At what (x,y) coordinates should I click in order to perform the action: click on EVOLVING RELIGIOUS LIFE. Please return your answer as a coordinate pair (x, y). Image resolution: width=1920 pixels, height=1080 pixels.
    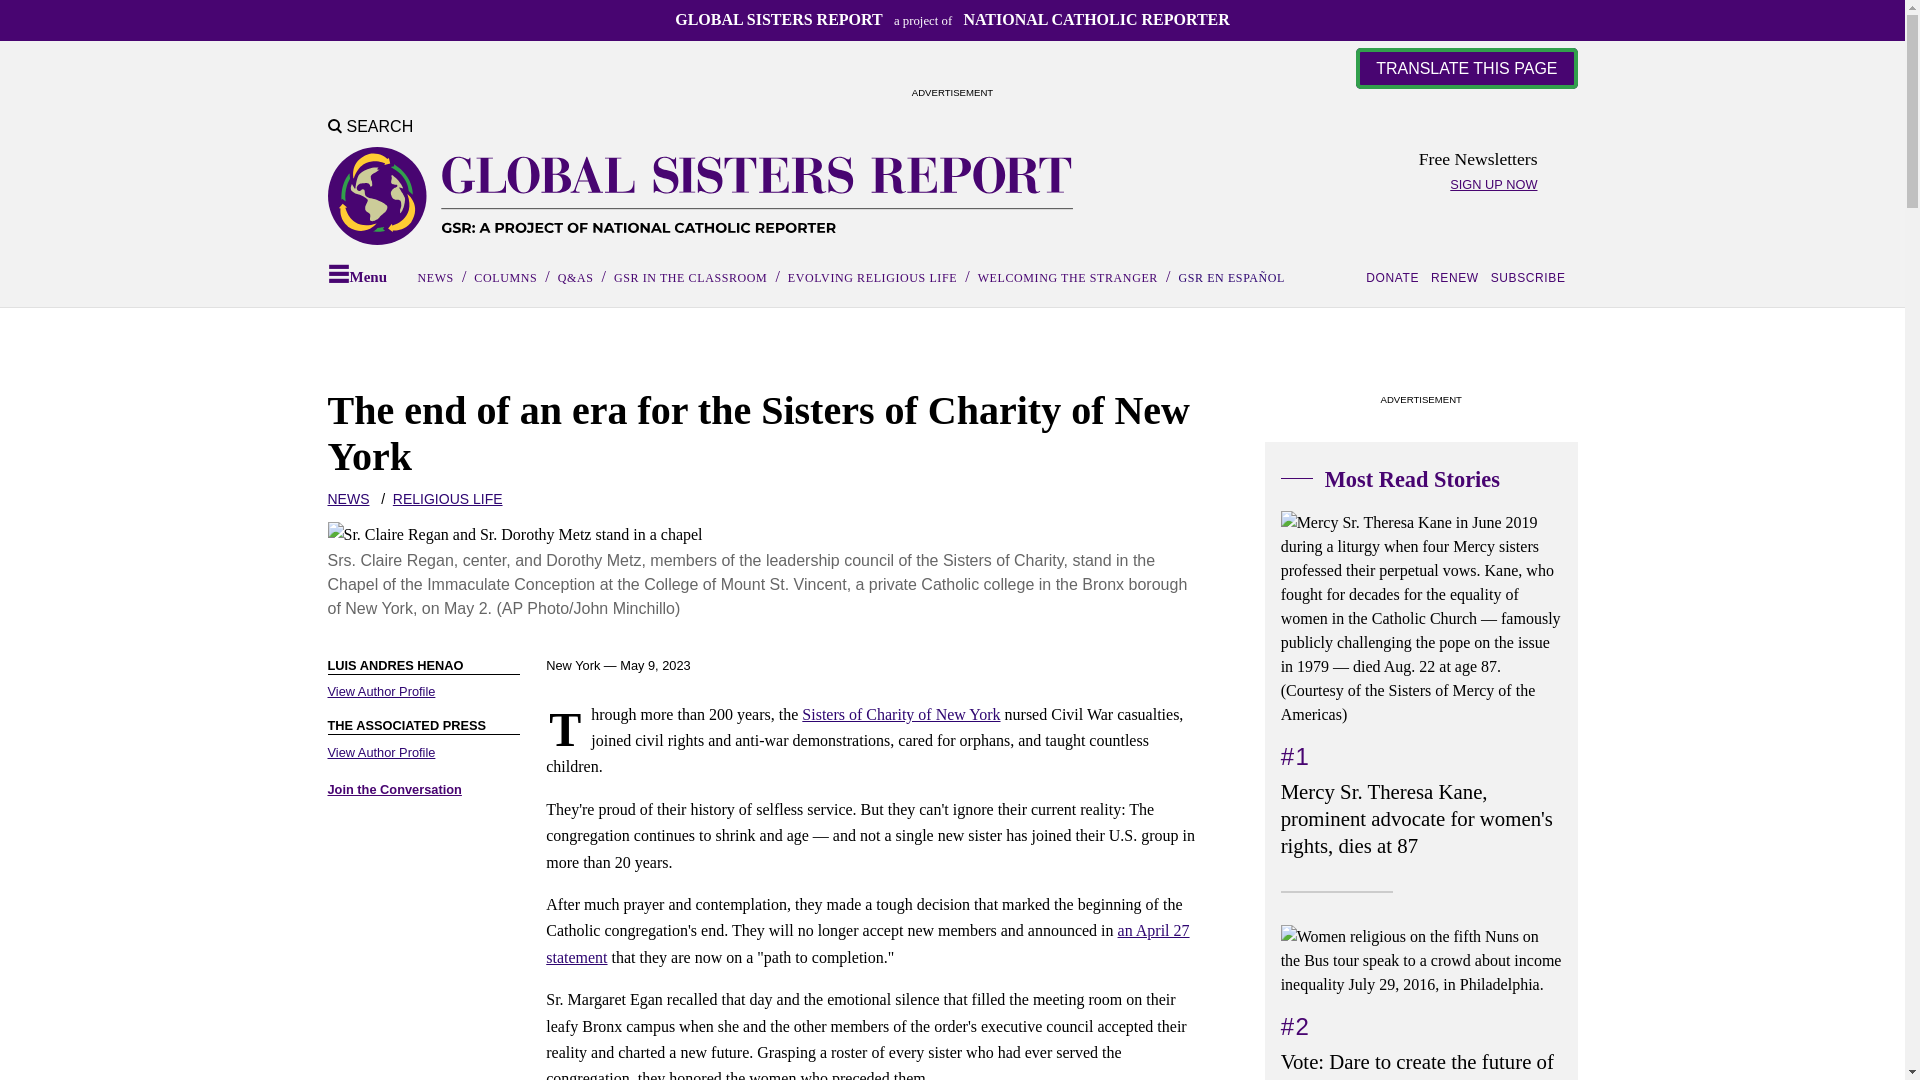
    Looking at the image, I should click on (872, 278).